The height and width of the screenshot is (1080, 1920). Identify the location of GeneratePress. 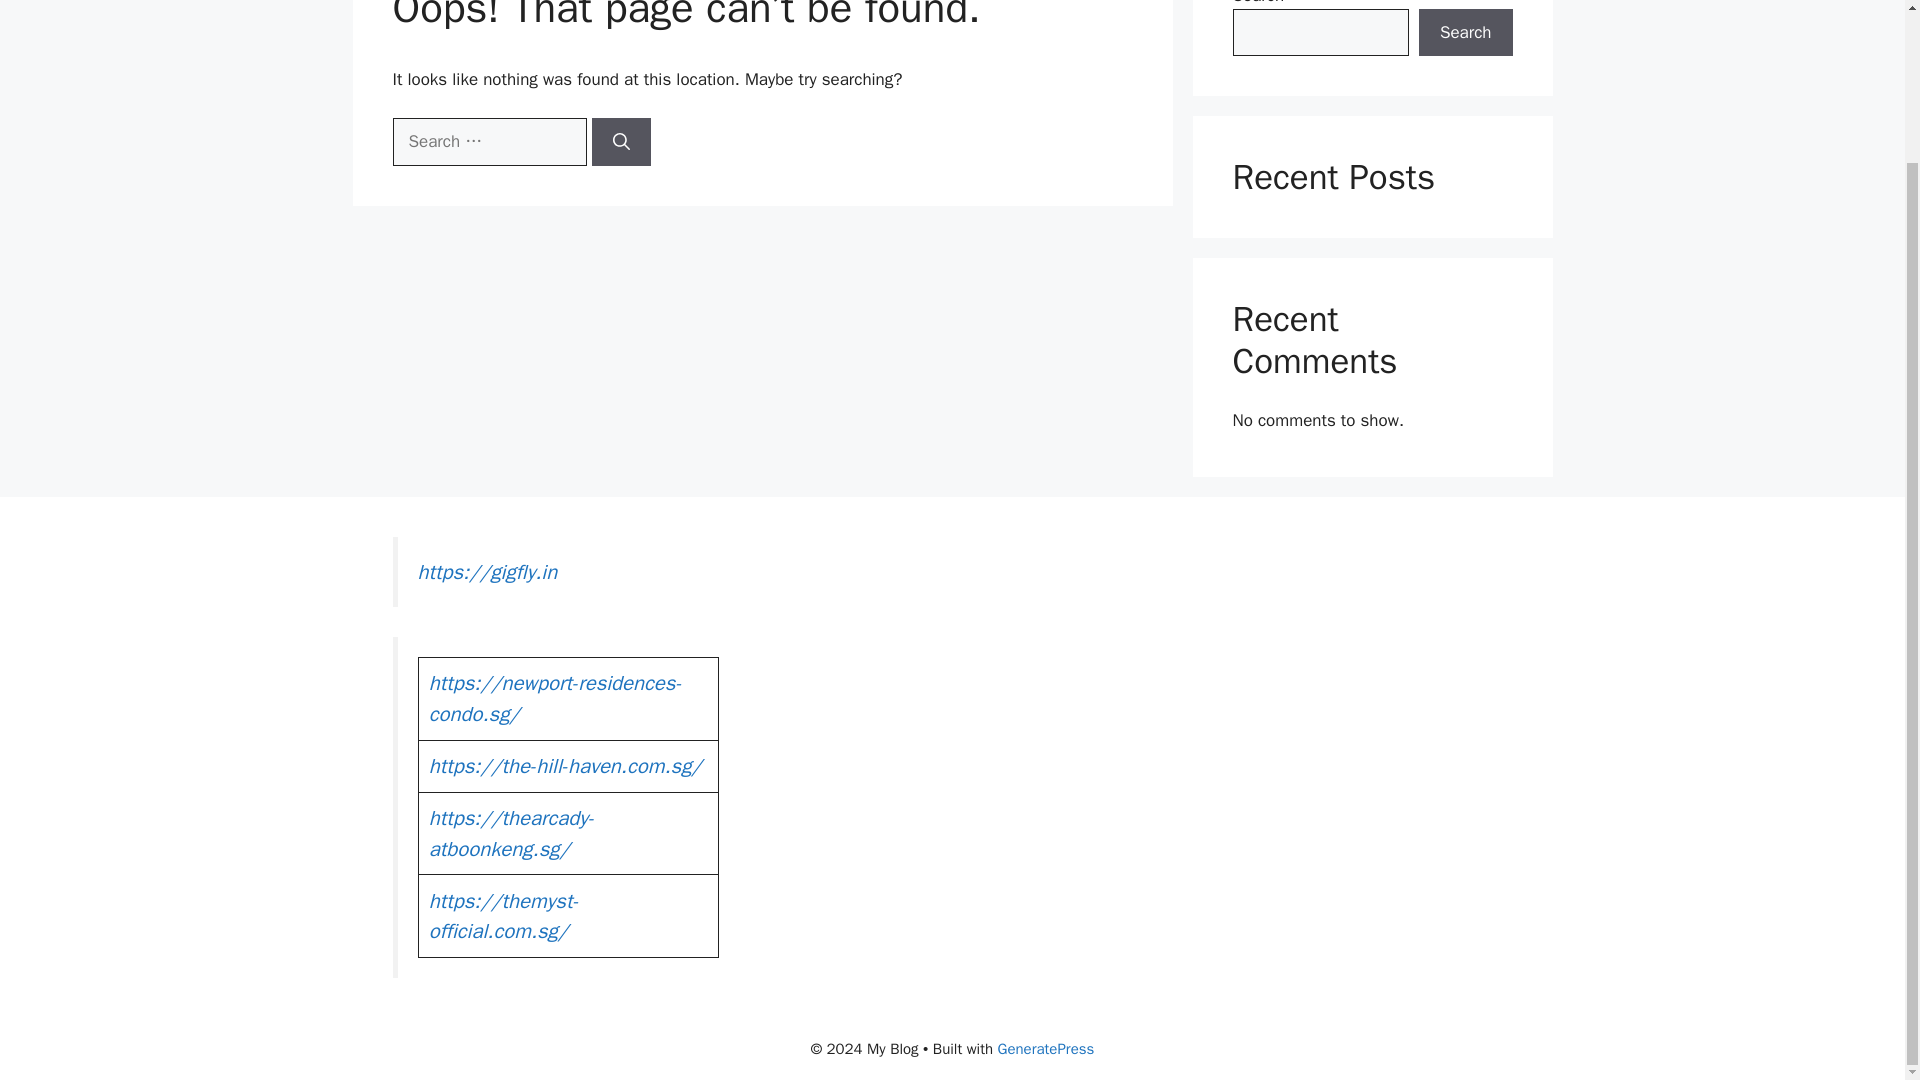
(1046, 1049).